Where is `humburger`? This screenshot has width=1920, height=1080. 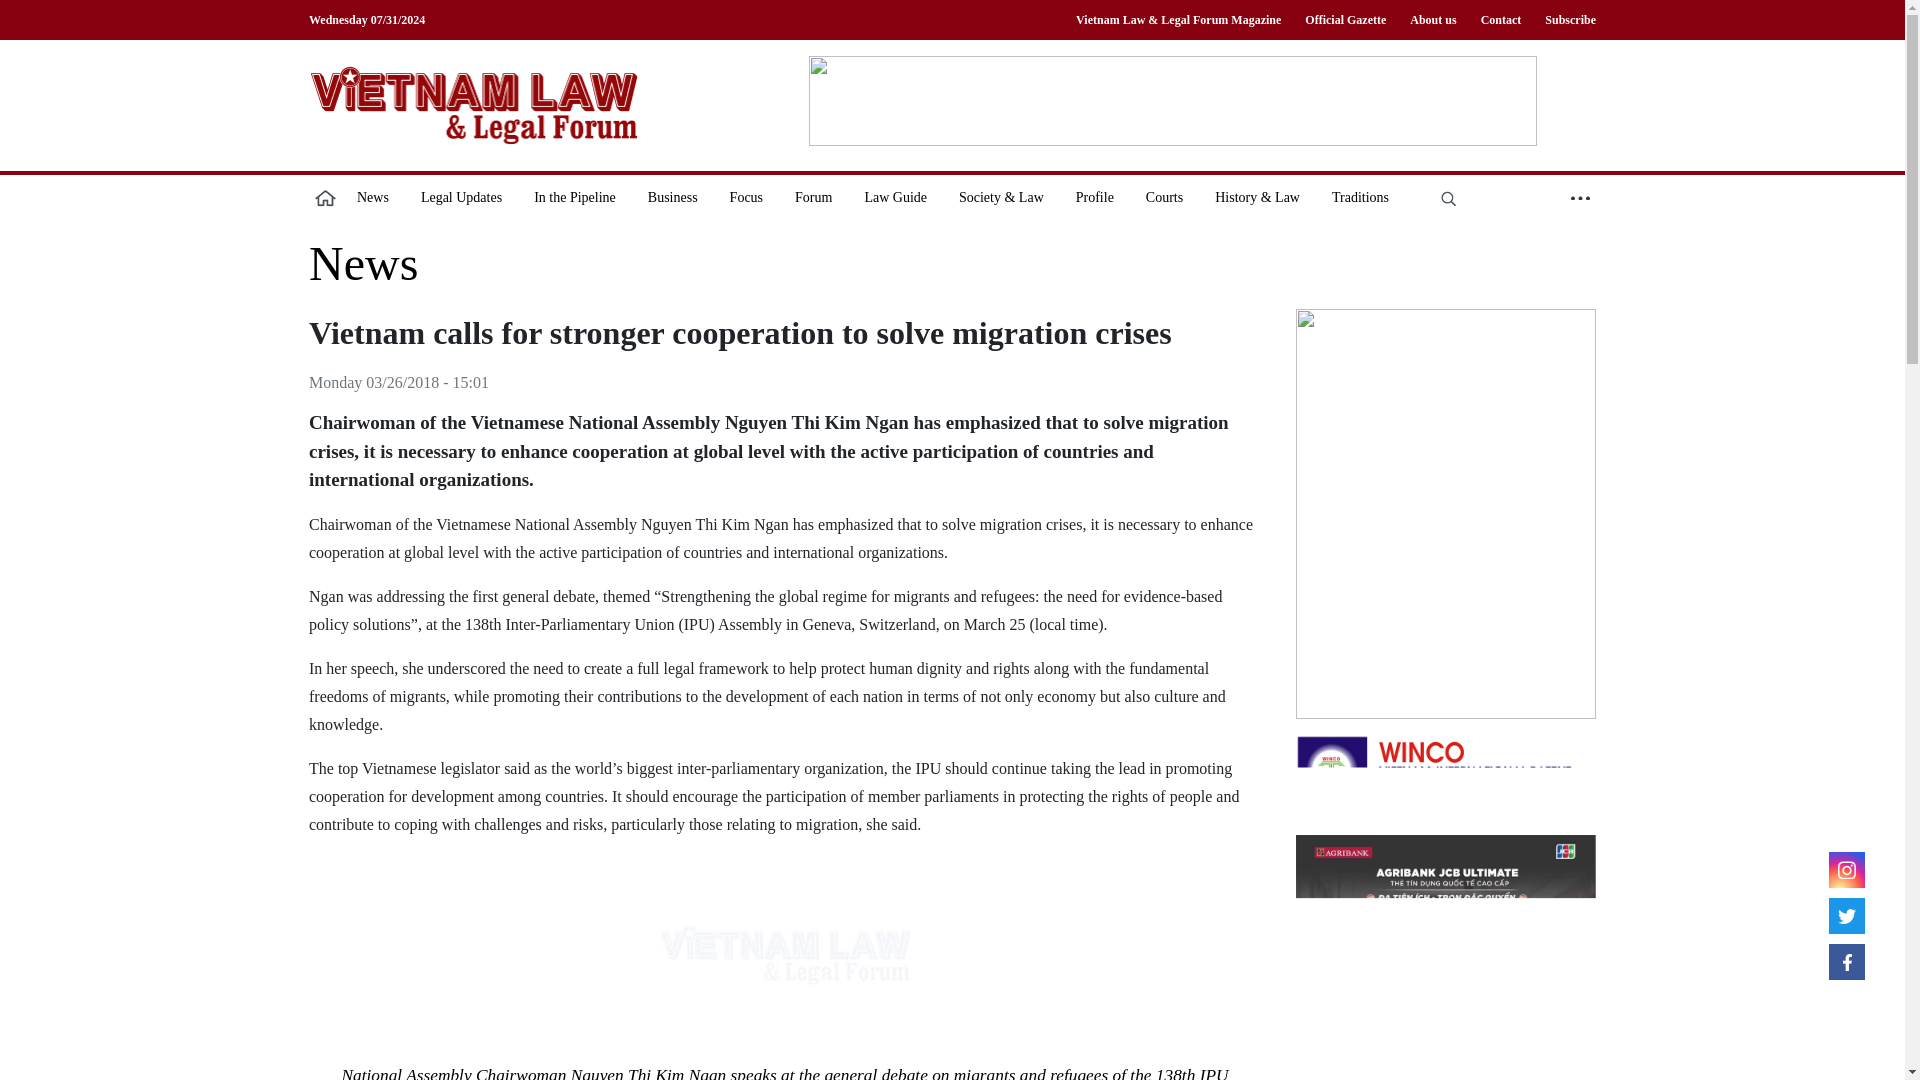 humburger is located at coordinates (1580, 197).